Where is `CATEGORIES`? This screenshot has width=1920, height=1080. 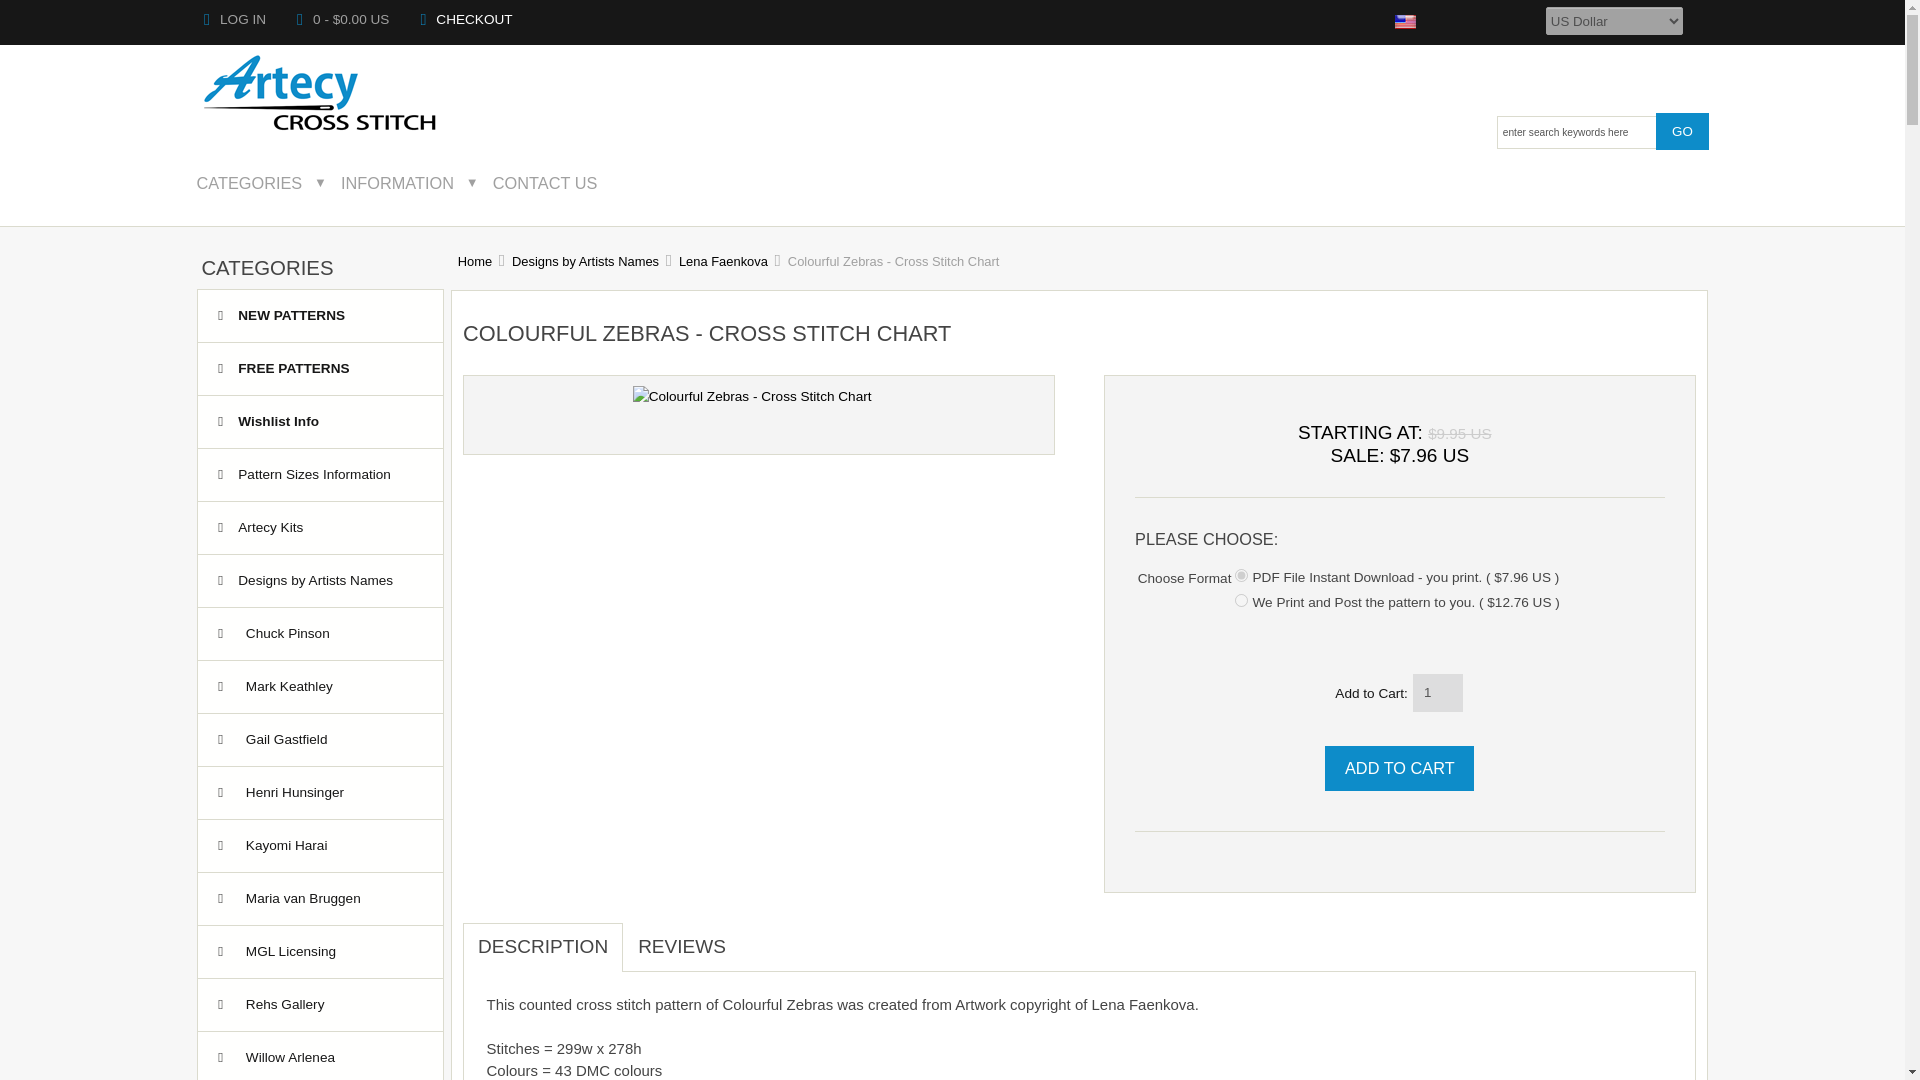
CATEGORIES is located at coordinates (263, 182).